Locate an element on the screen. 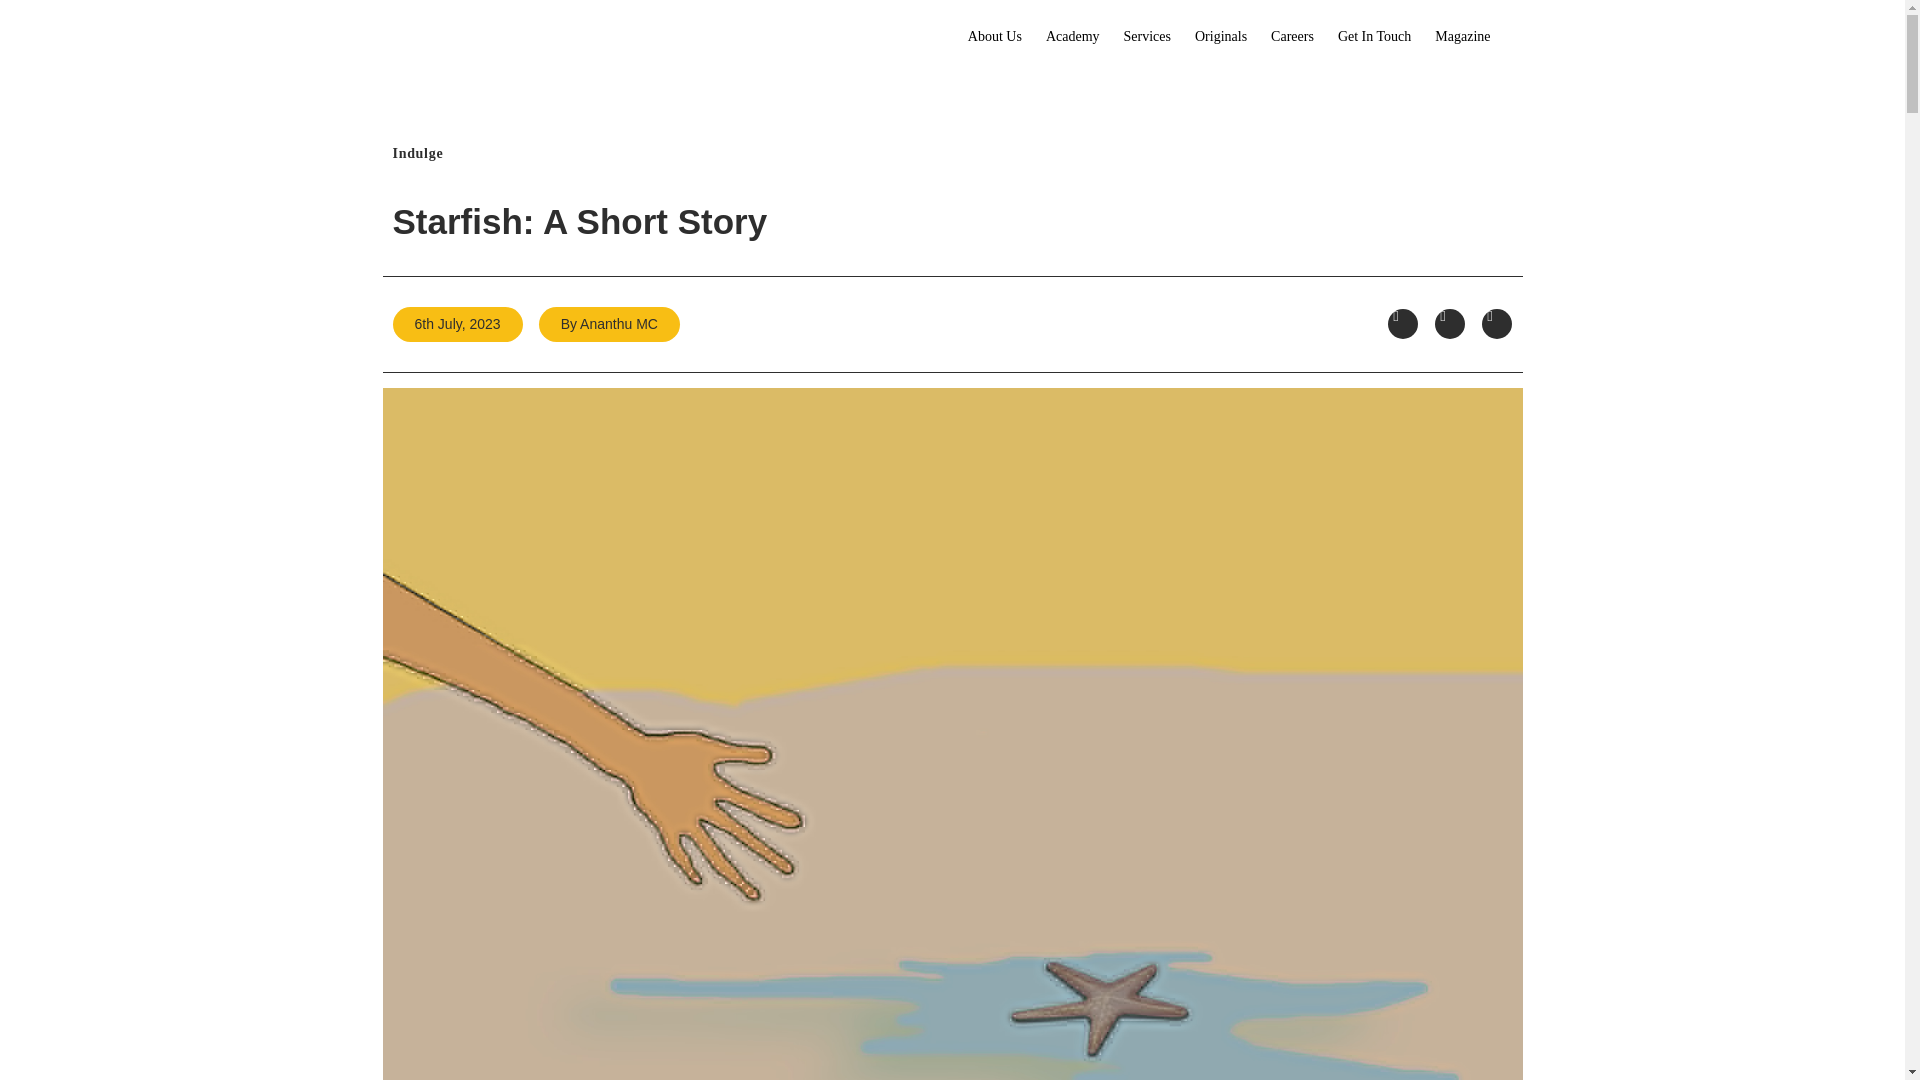  Academy is located at coordinates (1072, 36).